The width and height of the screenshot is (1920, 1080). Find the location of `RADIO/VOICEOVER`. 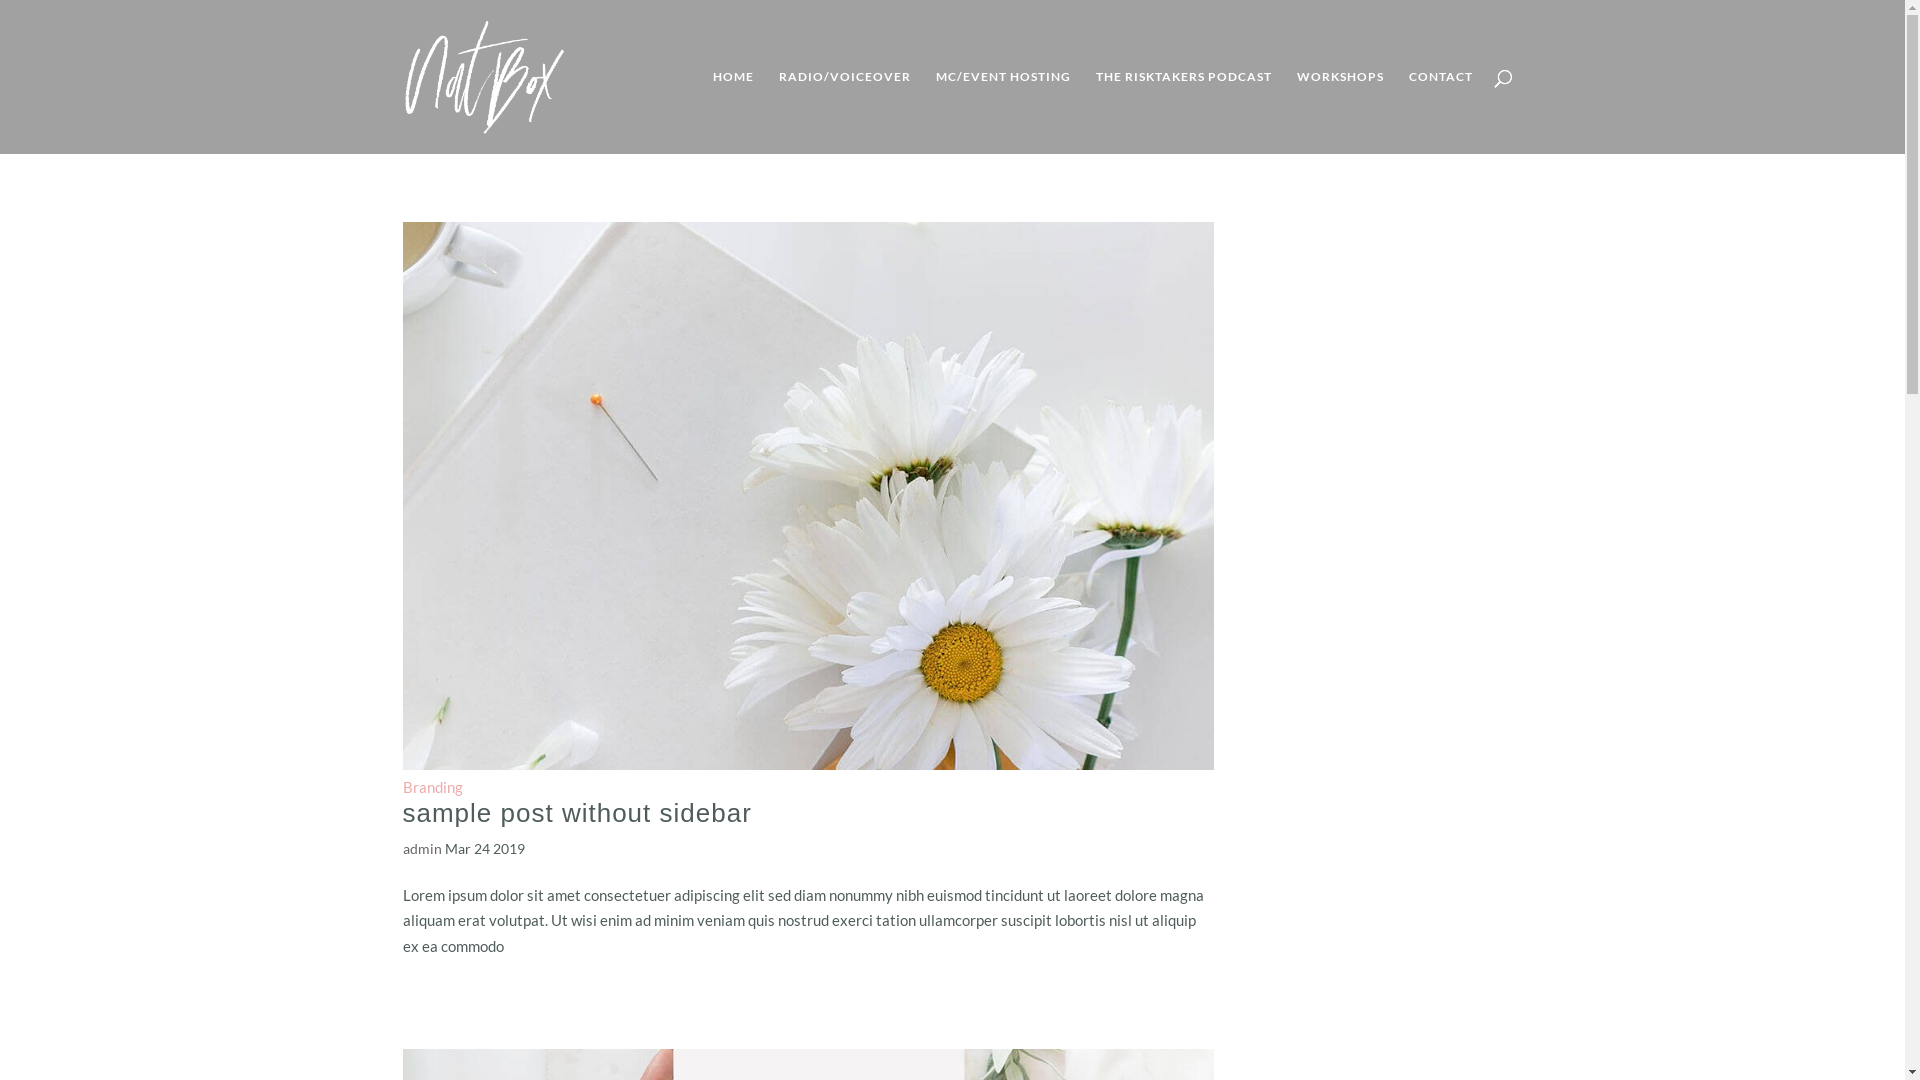

RADIO/VOICEOVER is located at coordinates (844, 112).